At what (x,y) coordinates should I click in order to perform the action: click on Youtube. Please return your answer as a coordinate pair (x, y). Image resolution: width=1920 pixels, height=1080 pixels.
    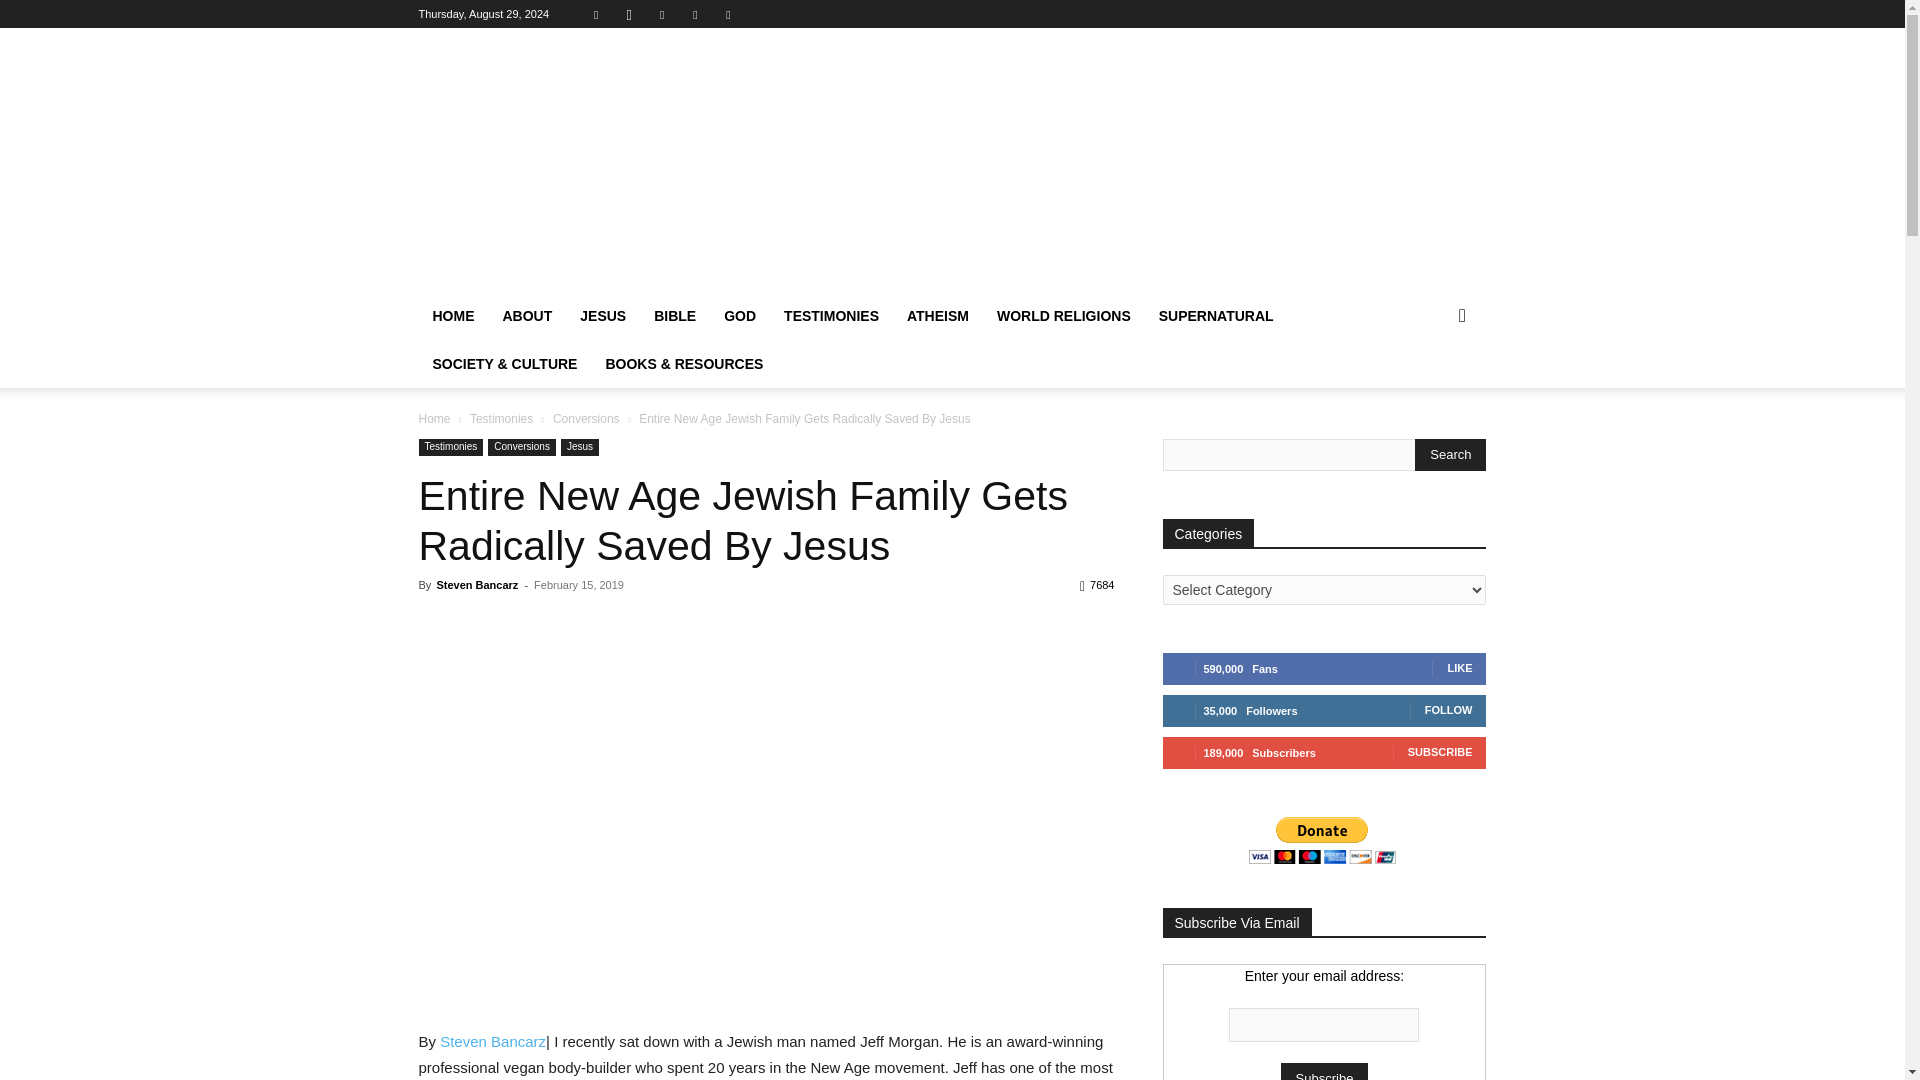
    Looking at the image, I should click on (728, 14).